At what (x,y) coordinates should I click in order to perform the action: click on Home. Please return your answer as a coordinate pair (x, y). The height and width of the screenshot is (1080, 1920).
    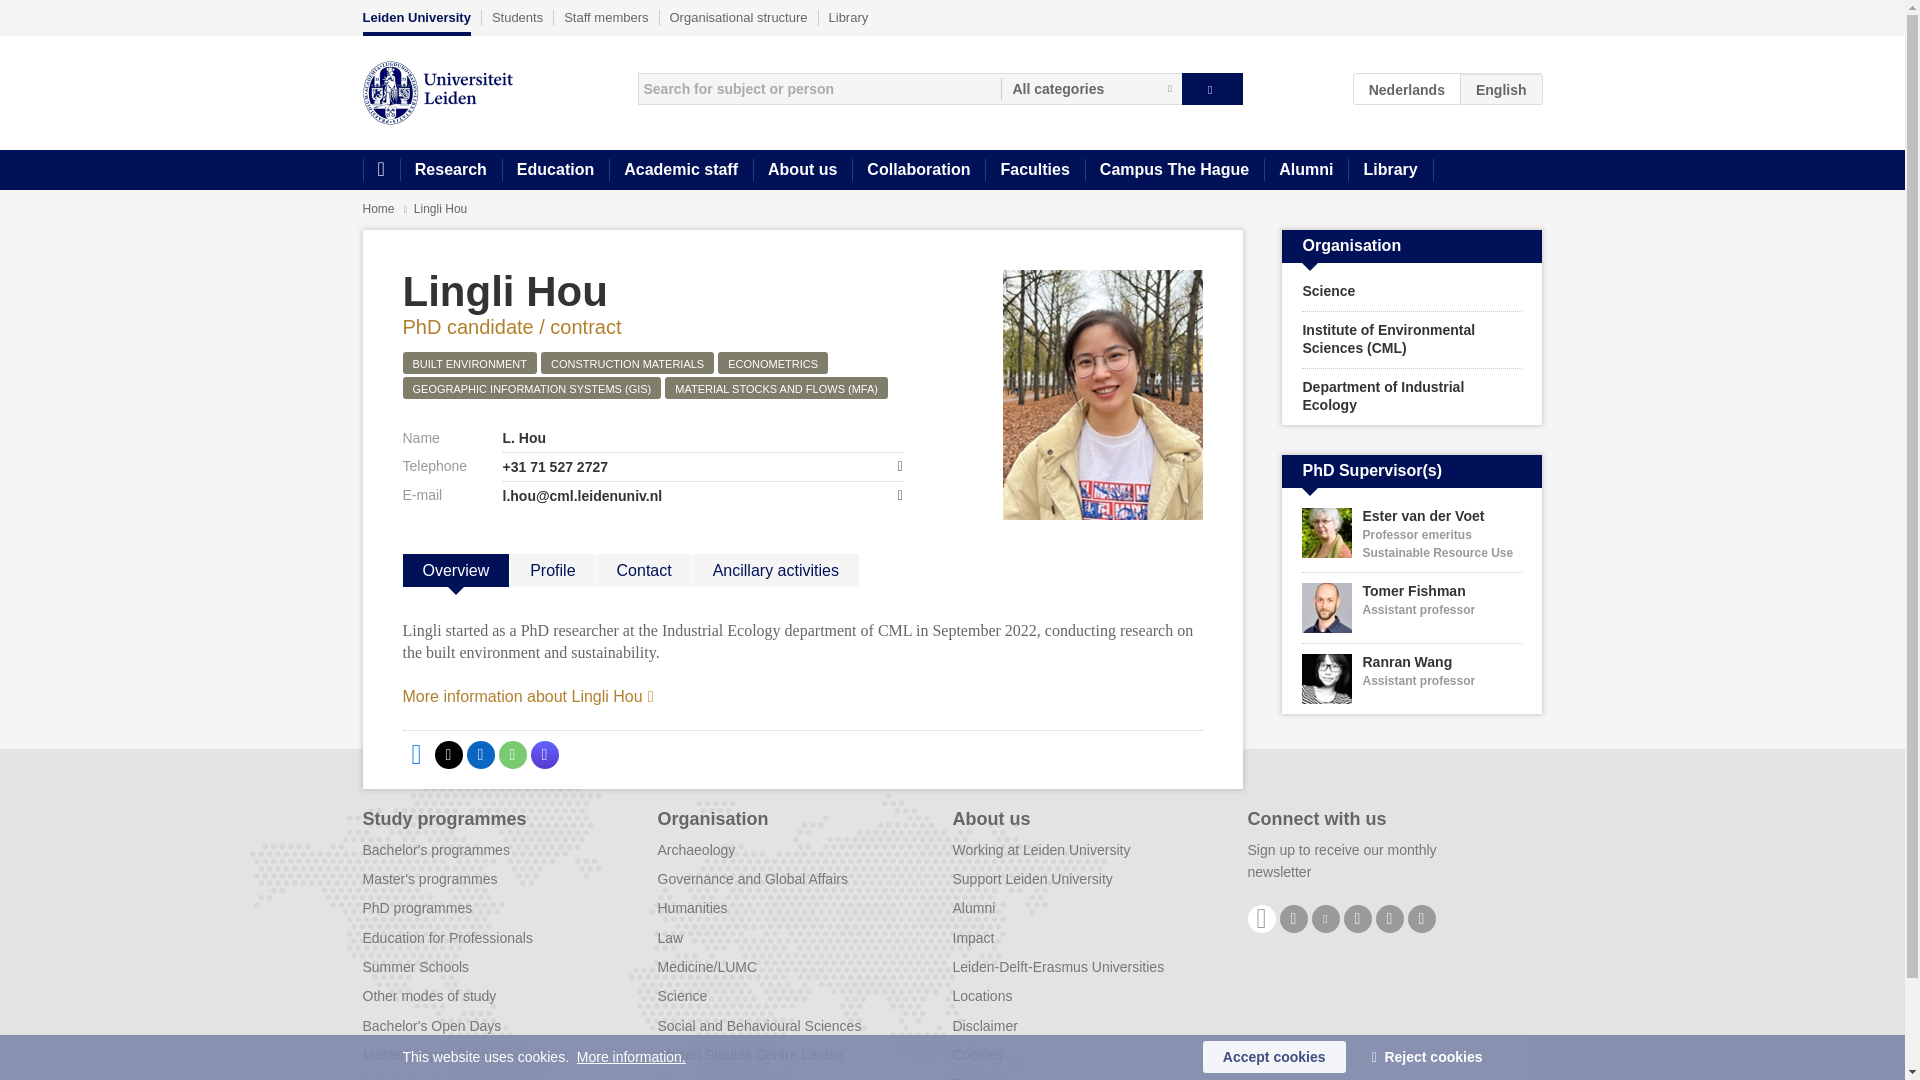
    Looking at the image, I should click on (380, 170).